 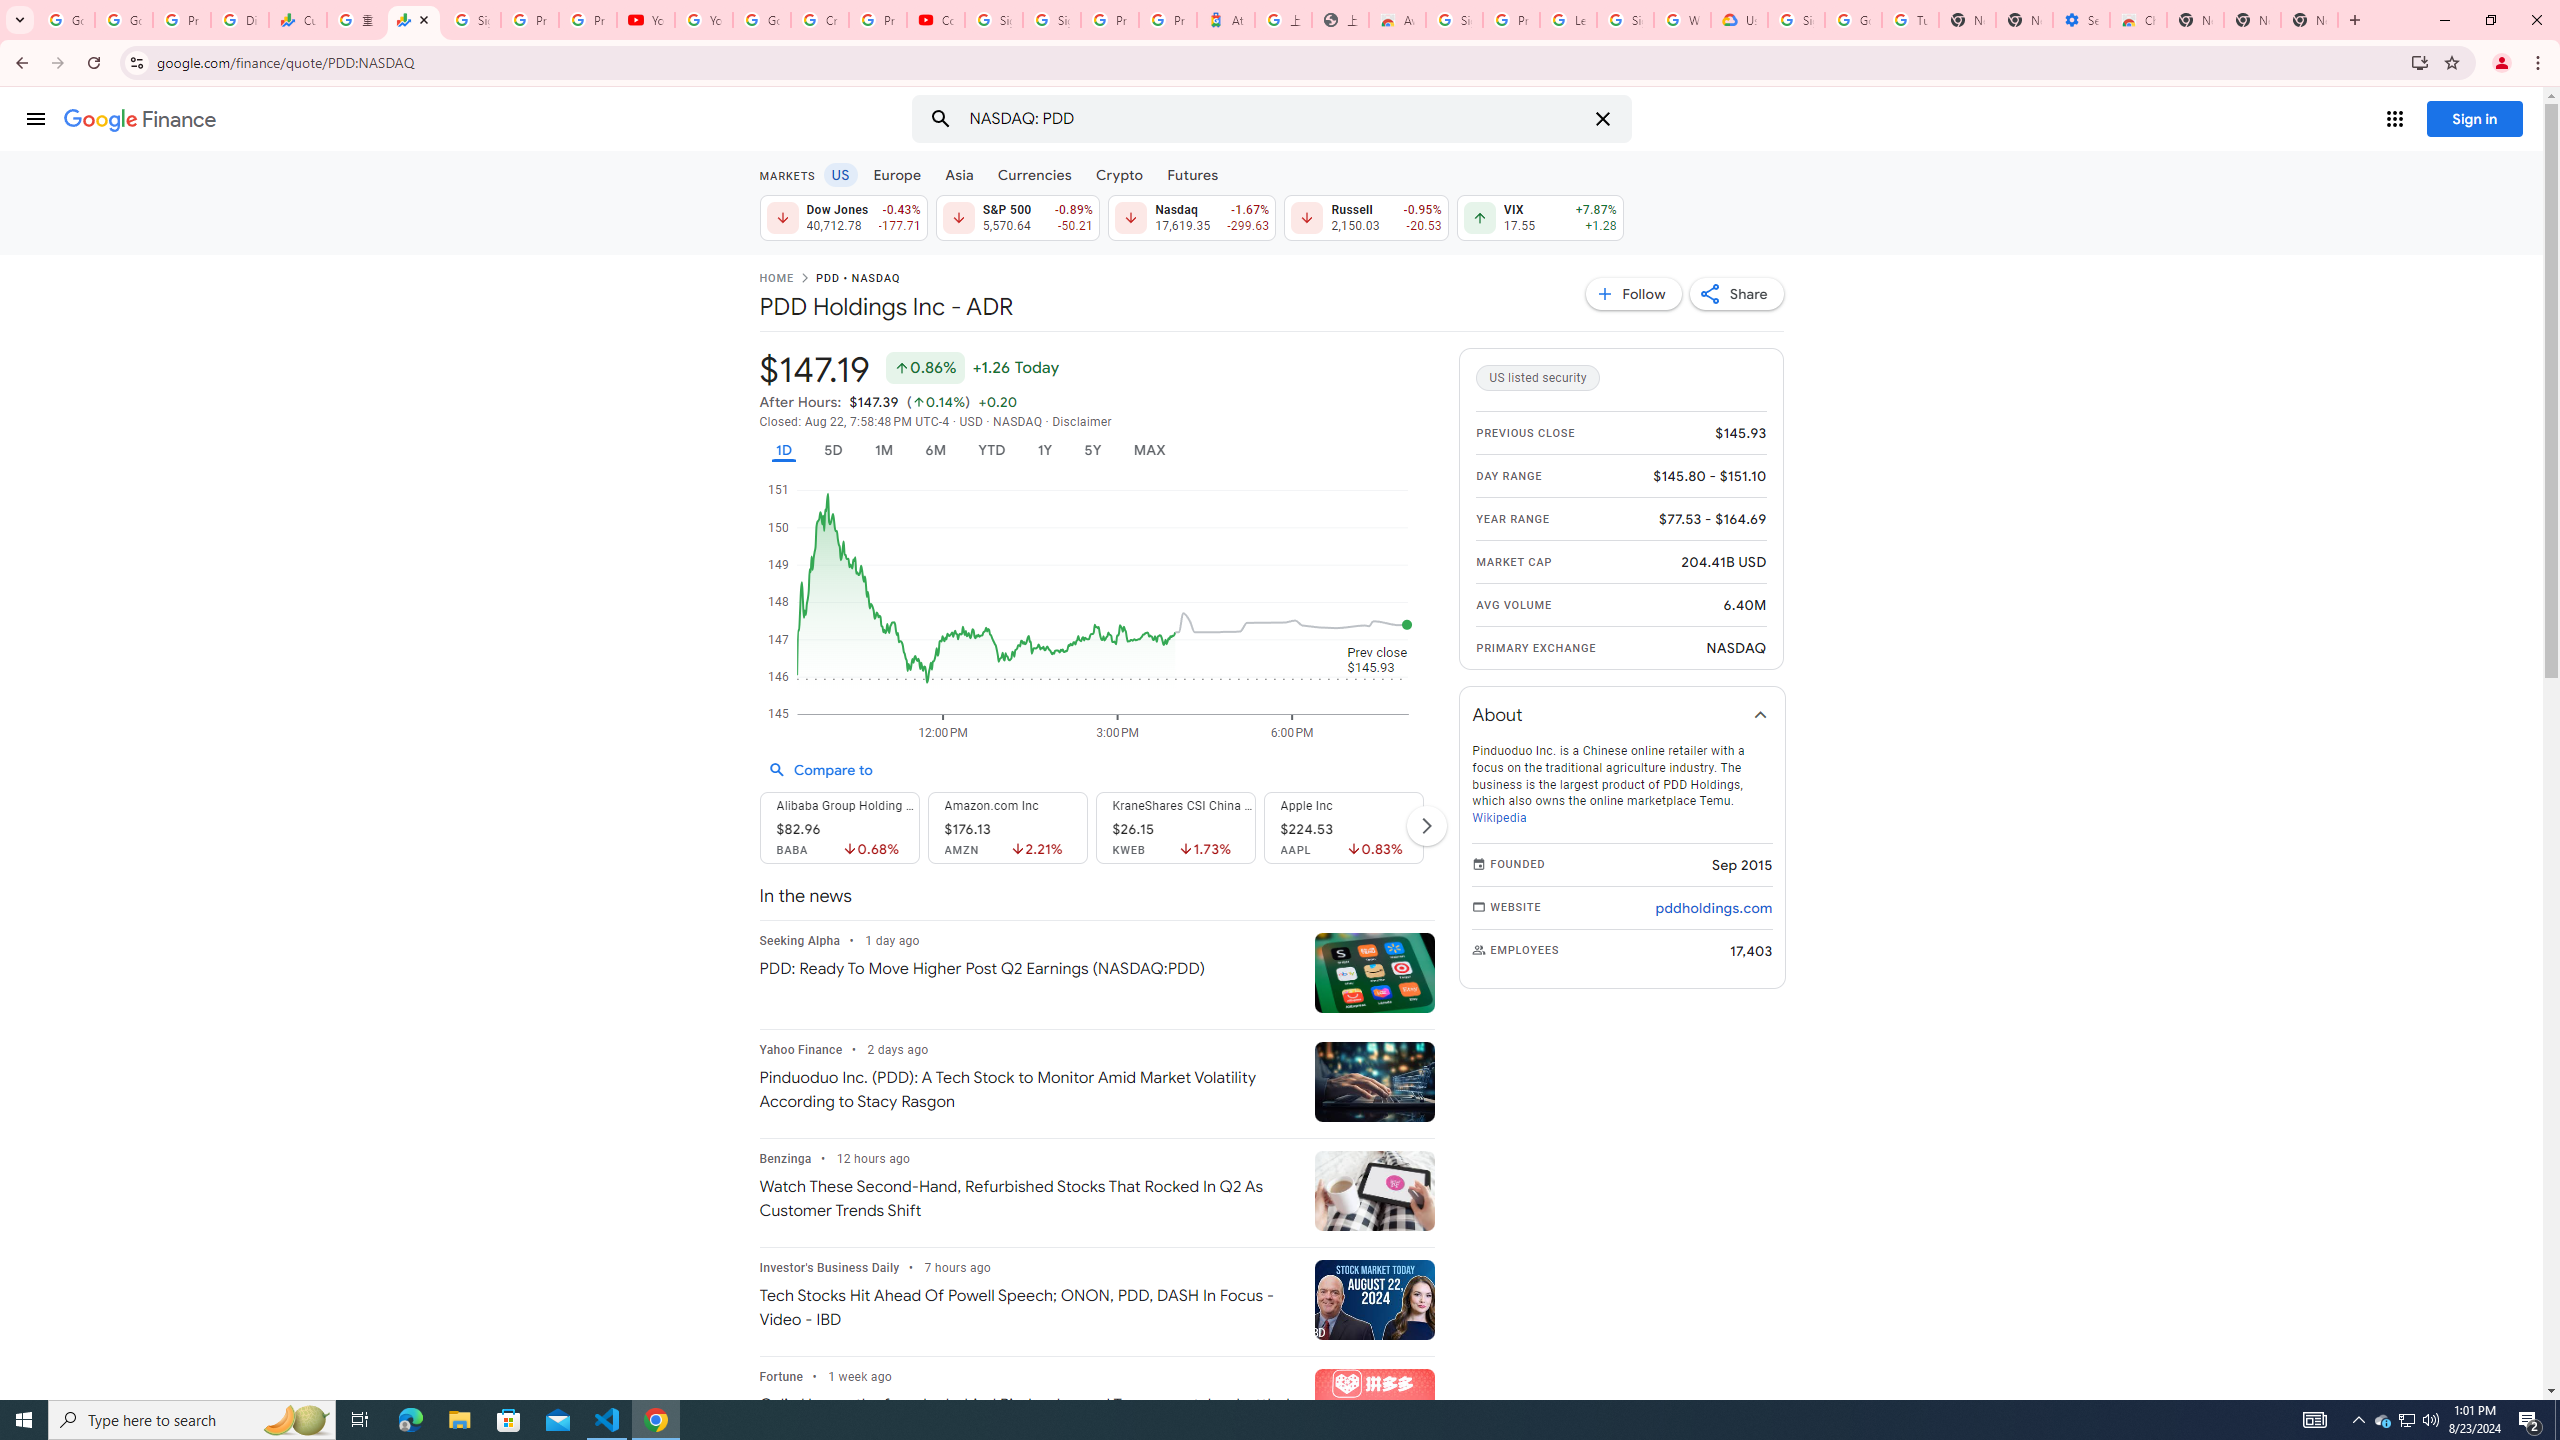 What do you see at coordinates (414, 20) in the screenshot?
I see `PDD Holdings Inc - ADR (PDD) Price & News - Google Finance` at bounding box center [414, 20].